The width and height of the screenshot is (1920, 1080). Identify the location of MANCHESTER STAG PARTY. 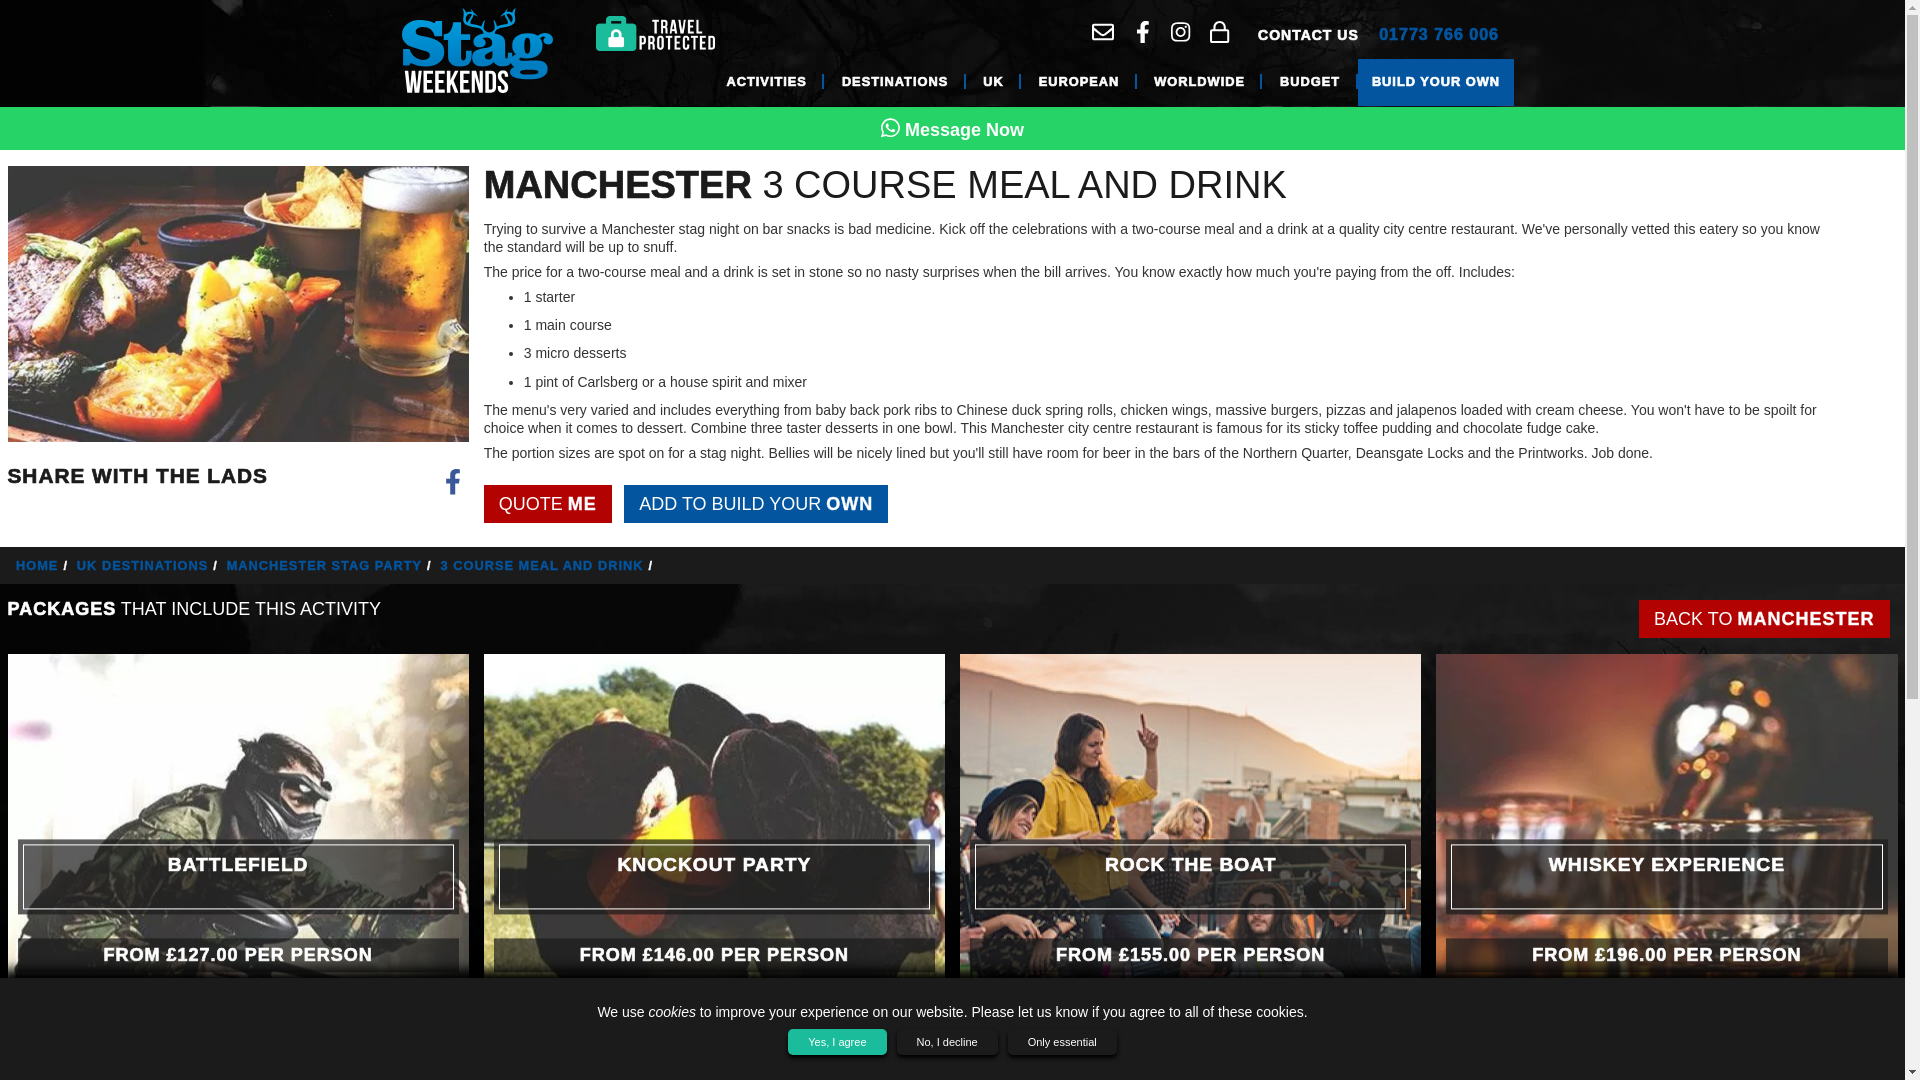
(332, 566).